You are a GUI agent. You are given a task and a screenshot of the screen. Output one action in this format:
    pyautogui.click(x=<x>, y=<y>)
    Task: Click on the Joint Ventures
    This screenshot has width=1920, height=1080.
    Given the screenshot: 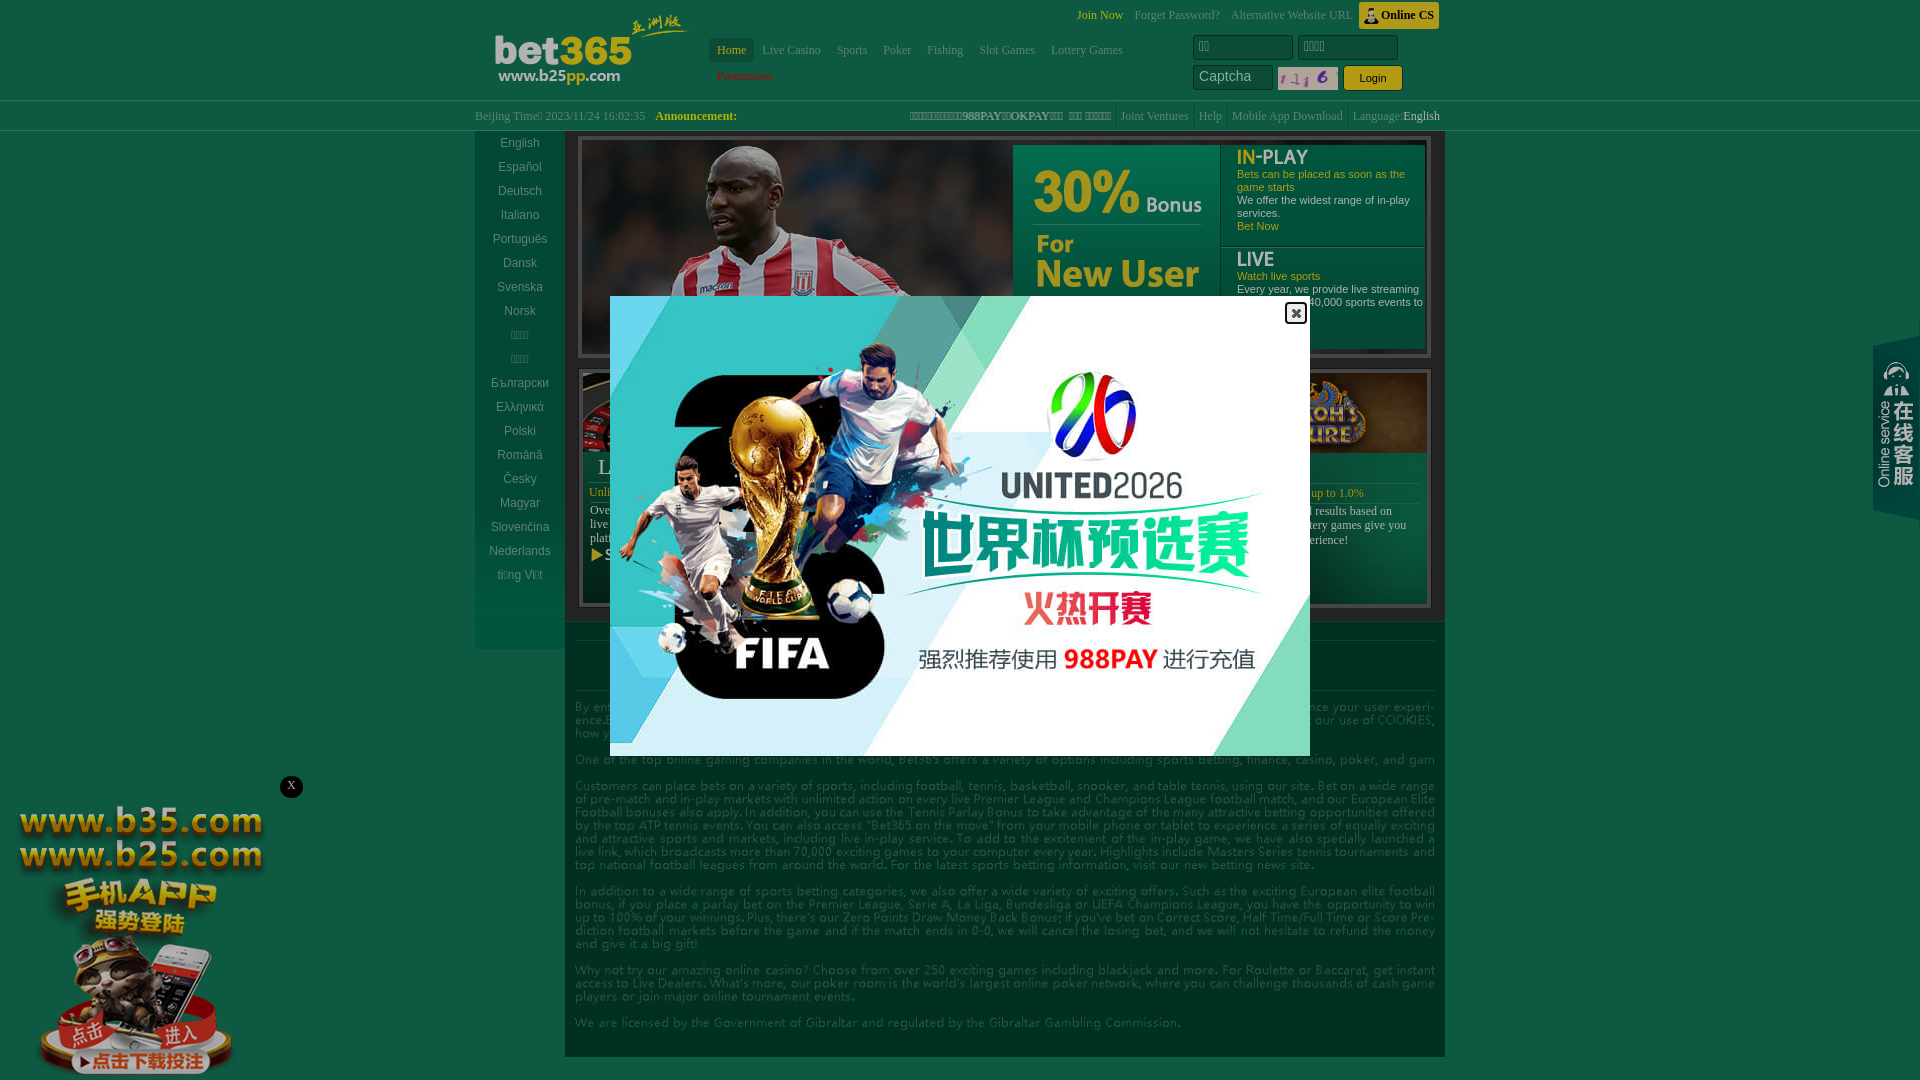 What is the action you would take?
    pyautogui.click(x=1155, y=116)
    